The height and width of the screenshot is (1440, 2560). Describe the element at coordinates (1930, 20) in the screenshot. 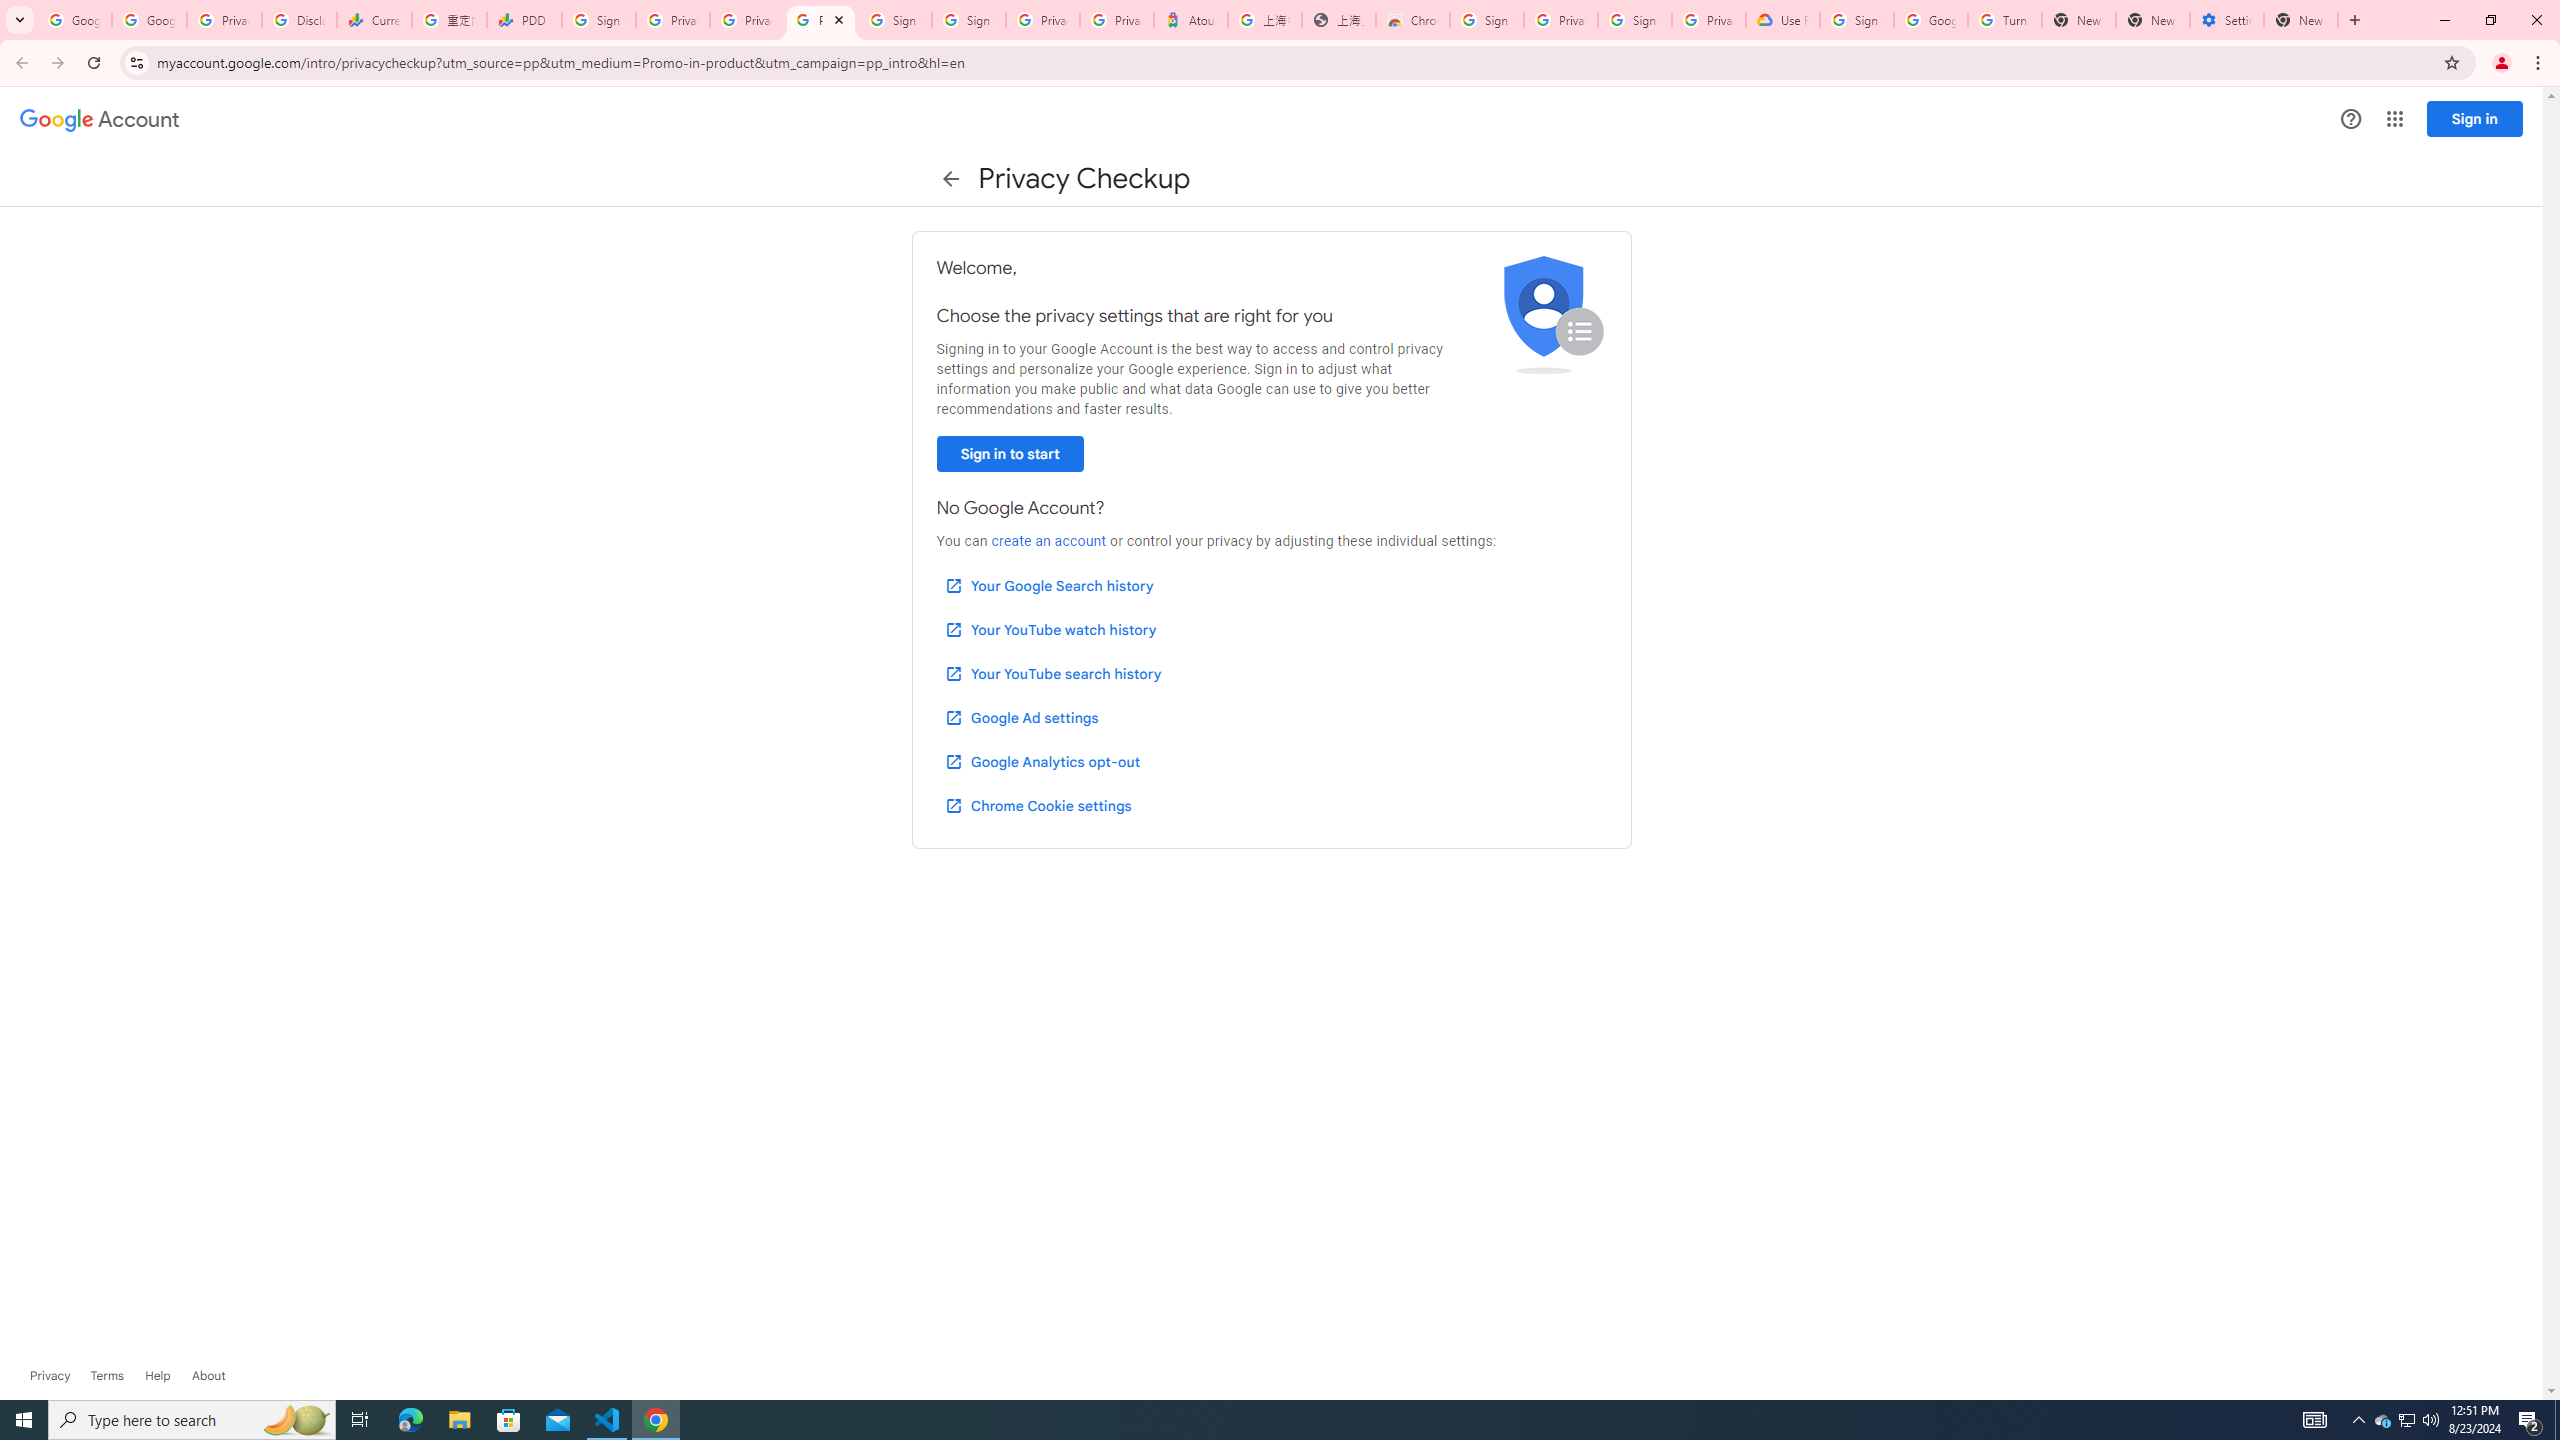

I see `Google Account Help` at that location.